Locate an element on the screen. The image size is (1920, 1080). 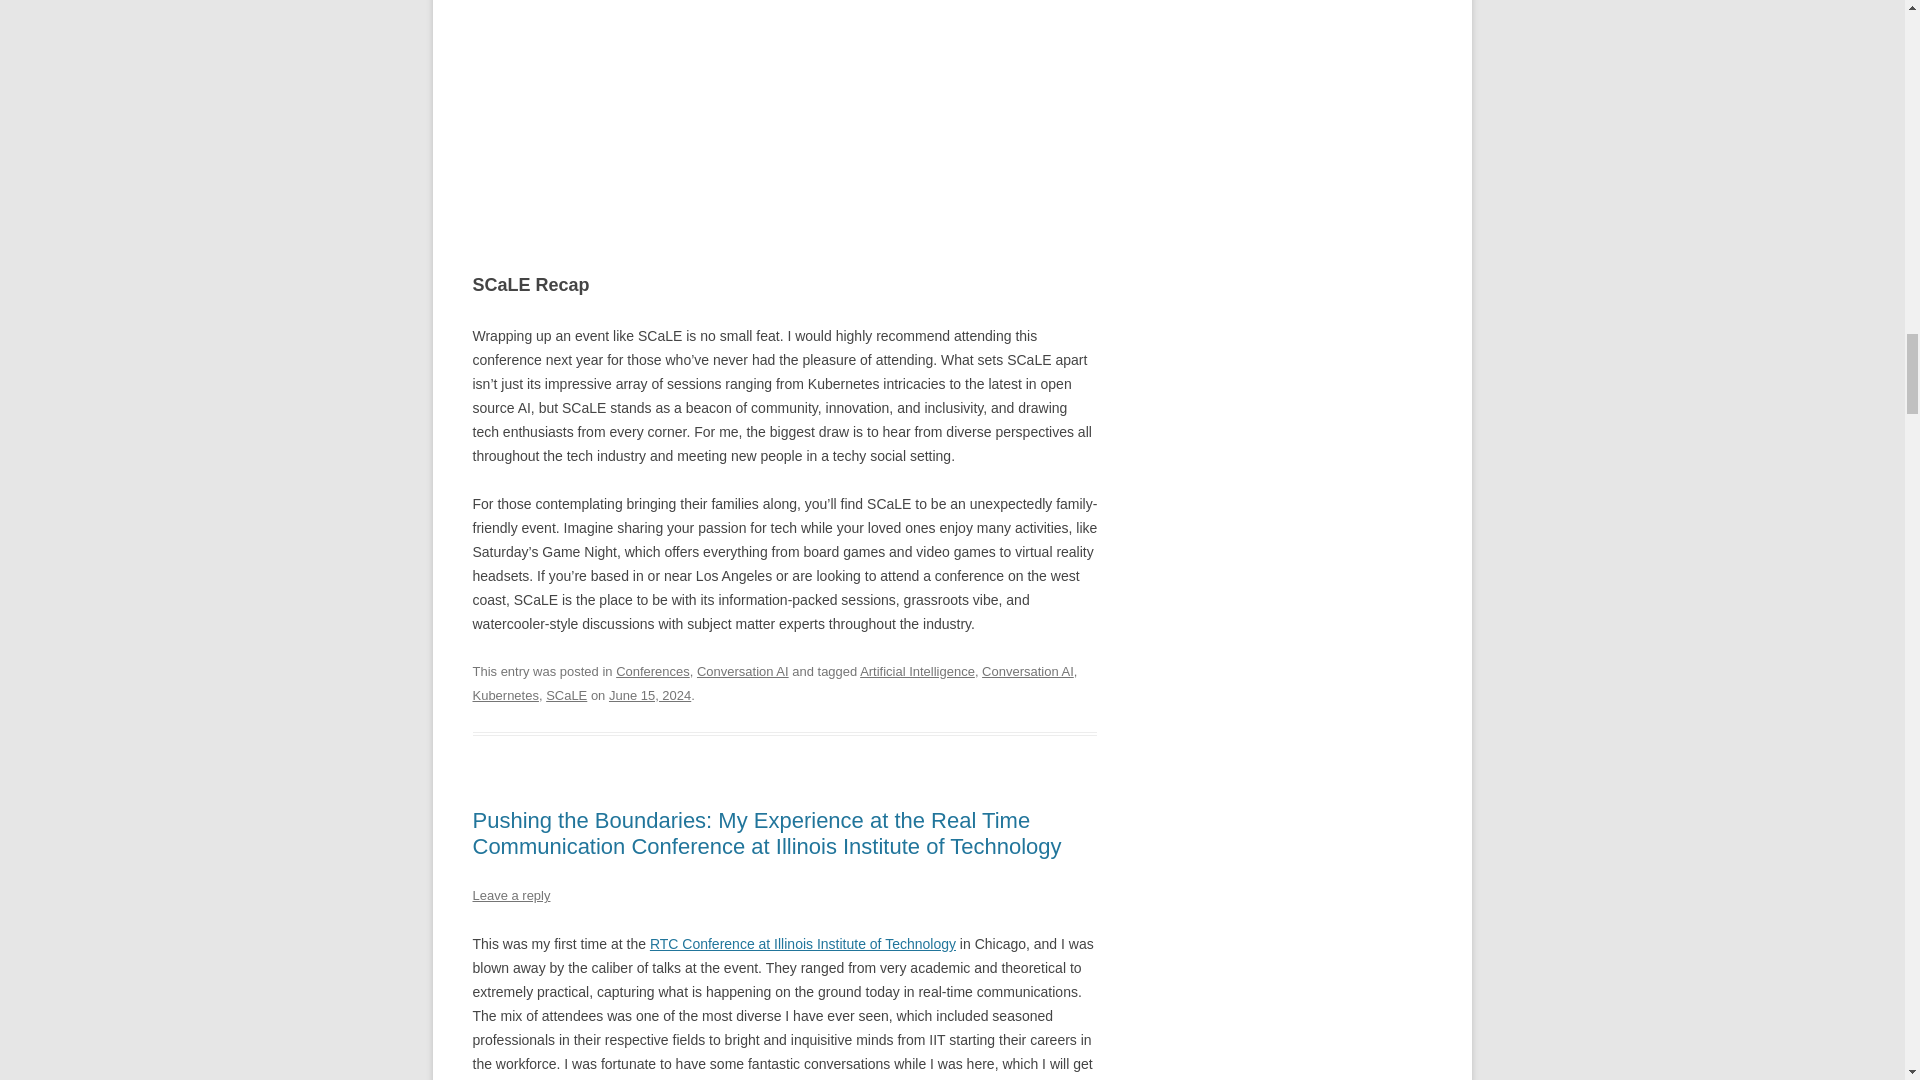
Conversation AI is located at coordinates (742, 672).